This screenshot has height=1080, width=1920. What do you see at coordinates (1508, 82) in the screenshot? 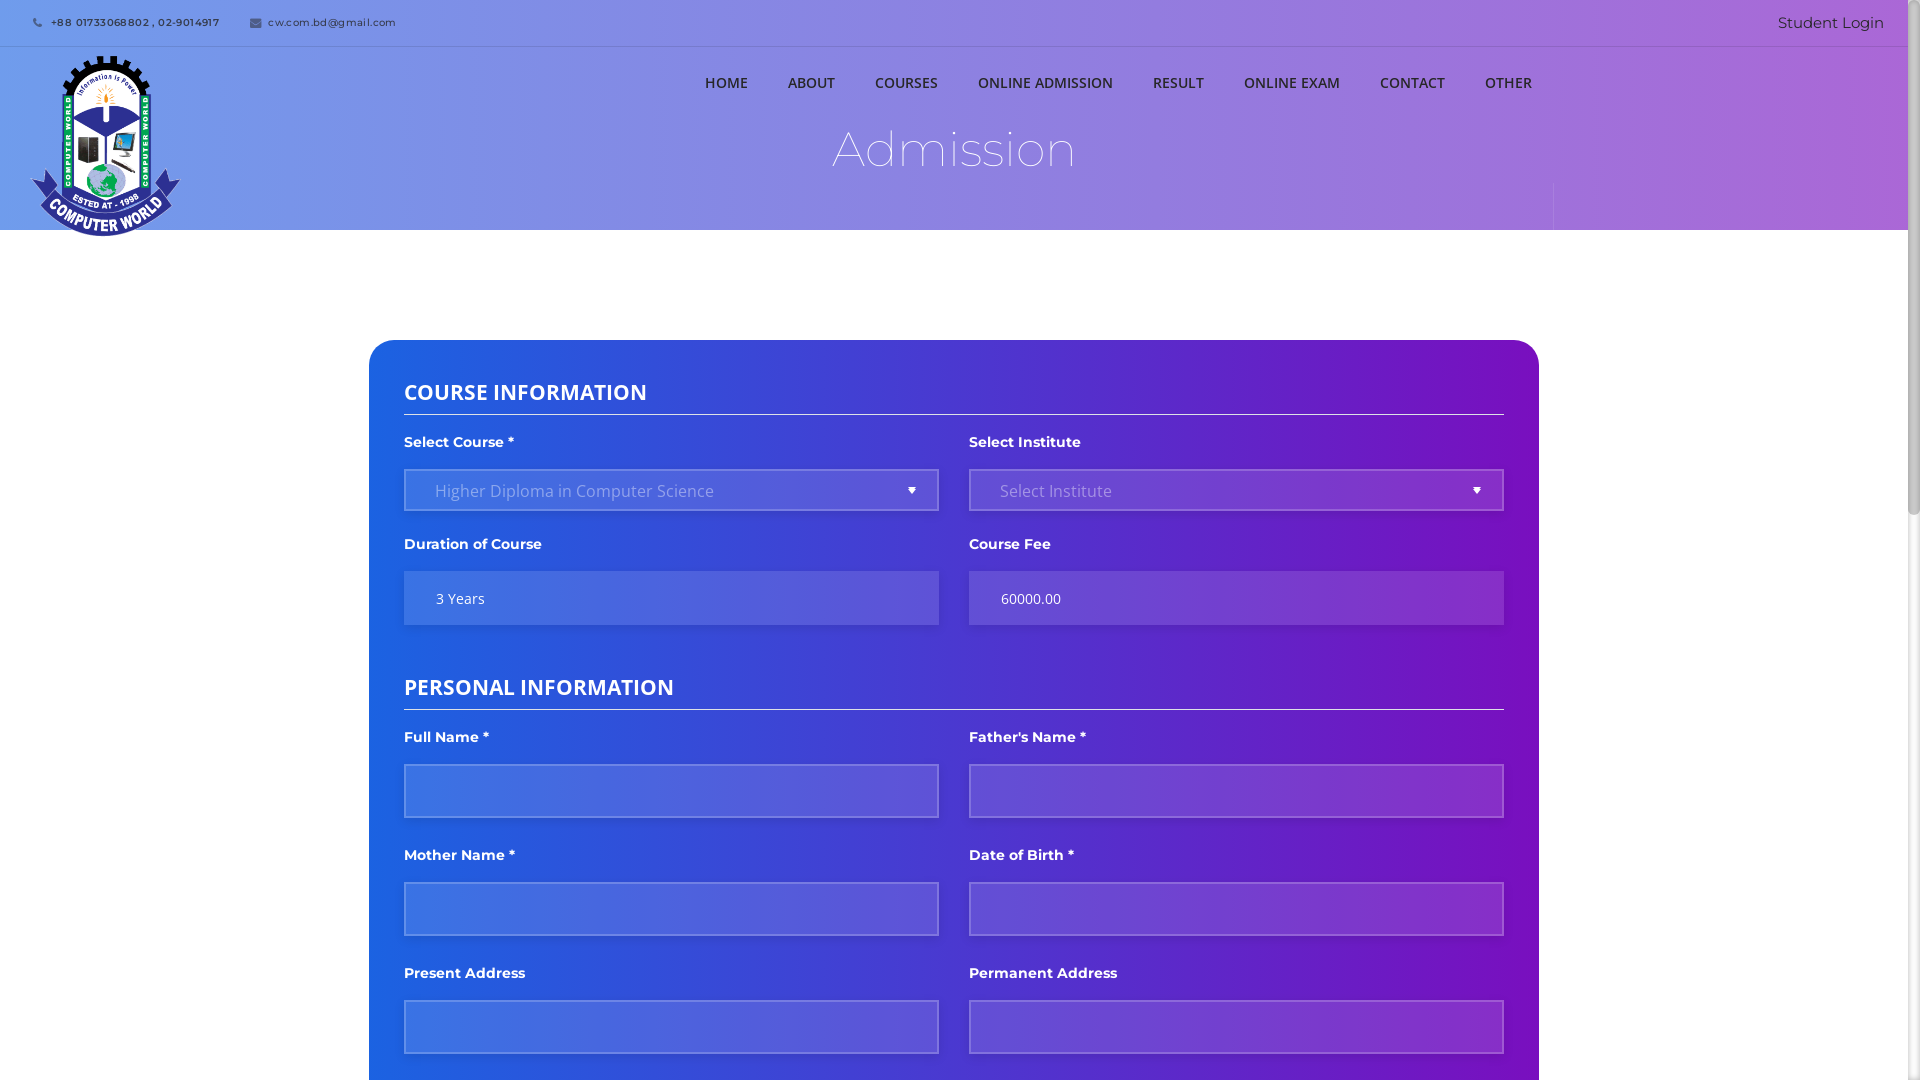
I see `OTHER` at bounding box center [1508, 82].